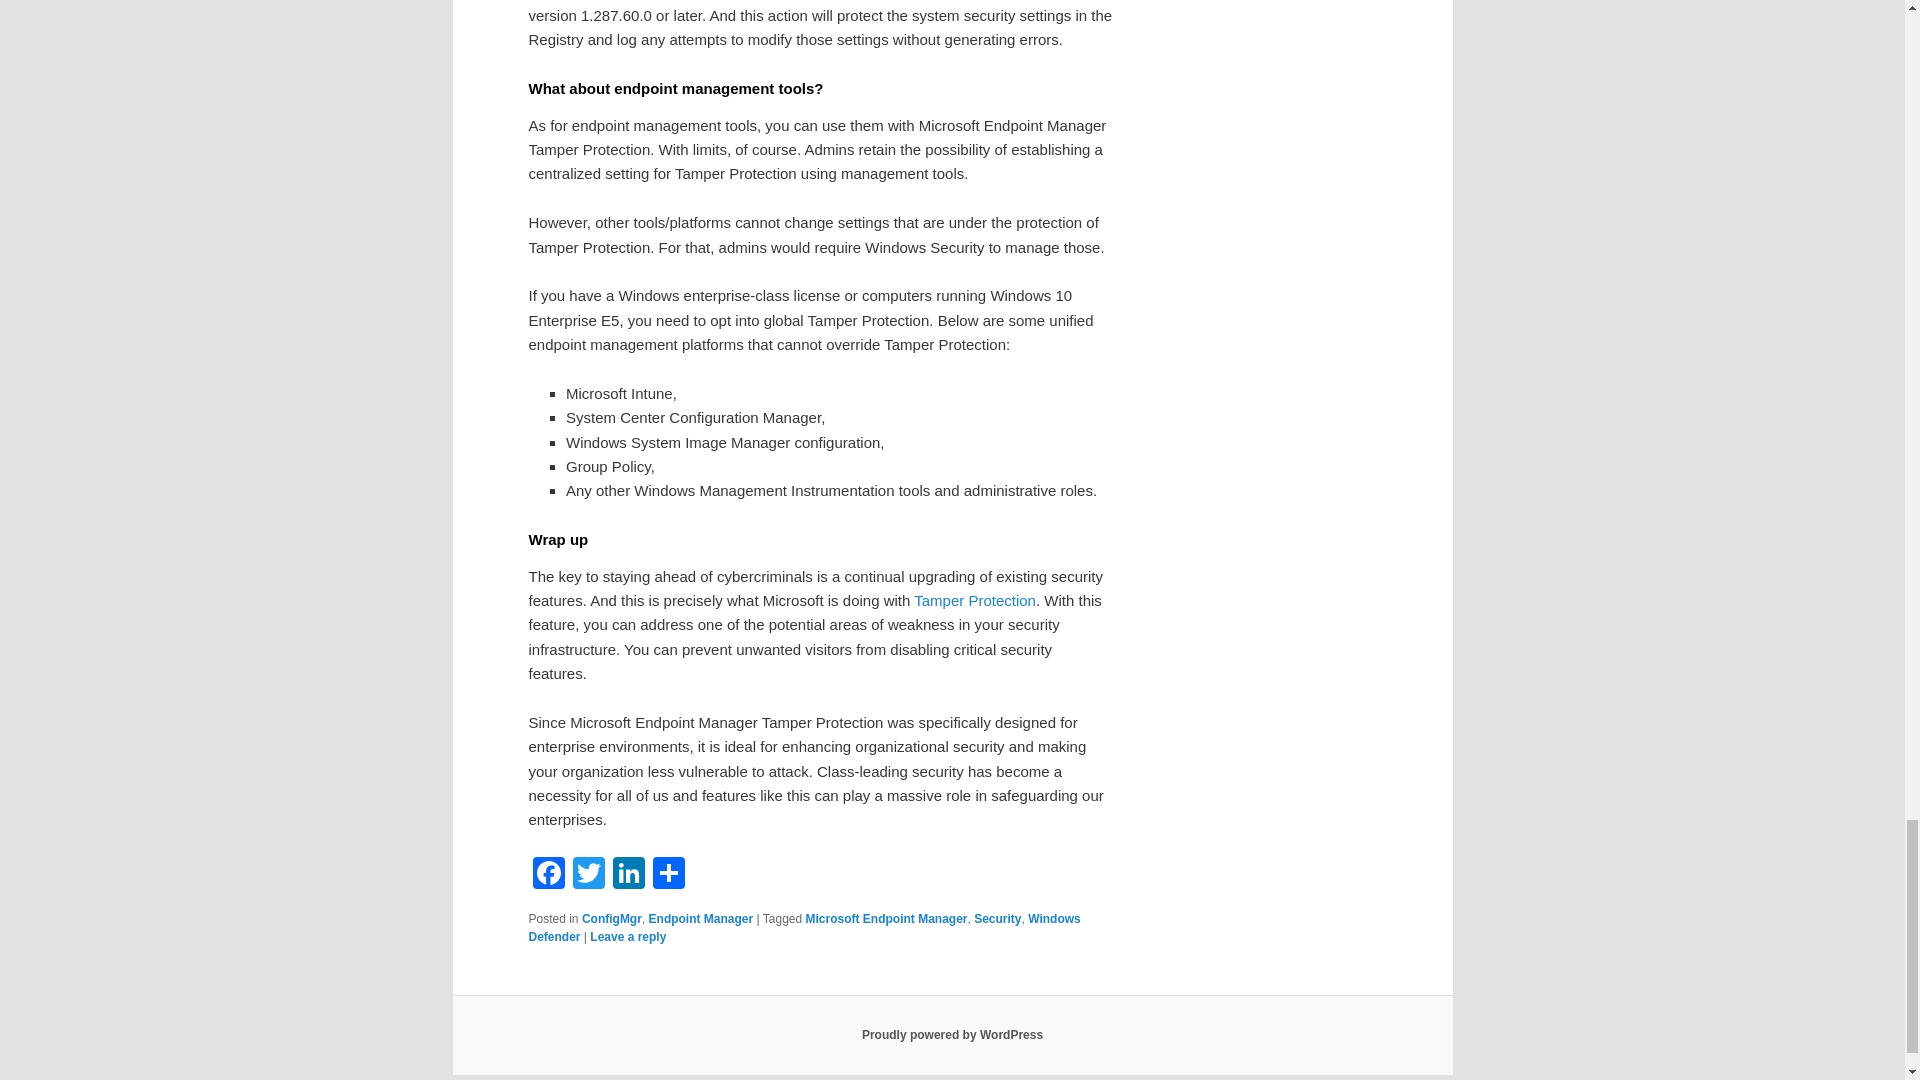 This screenshot has width=1920, height=1080. Describe the element at coordinates (886, 918) in the screenshot. I see `Microsoft Endpoint Manager` at that location.